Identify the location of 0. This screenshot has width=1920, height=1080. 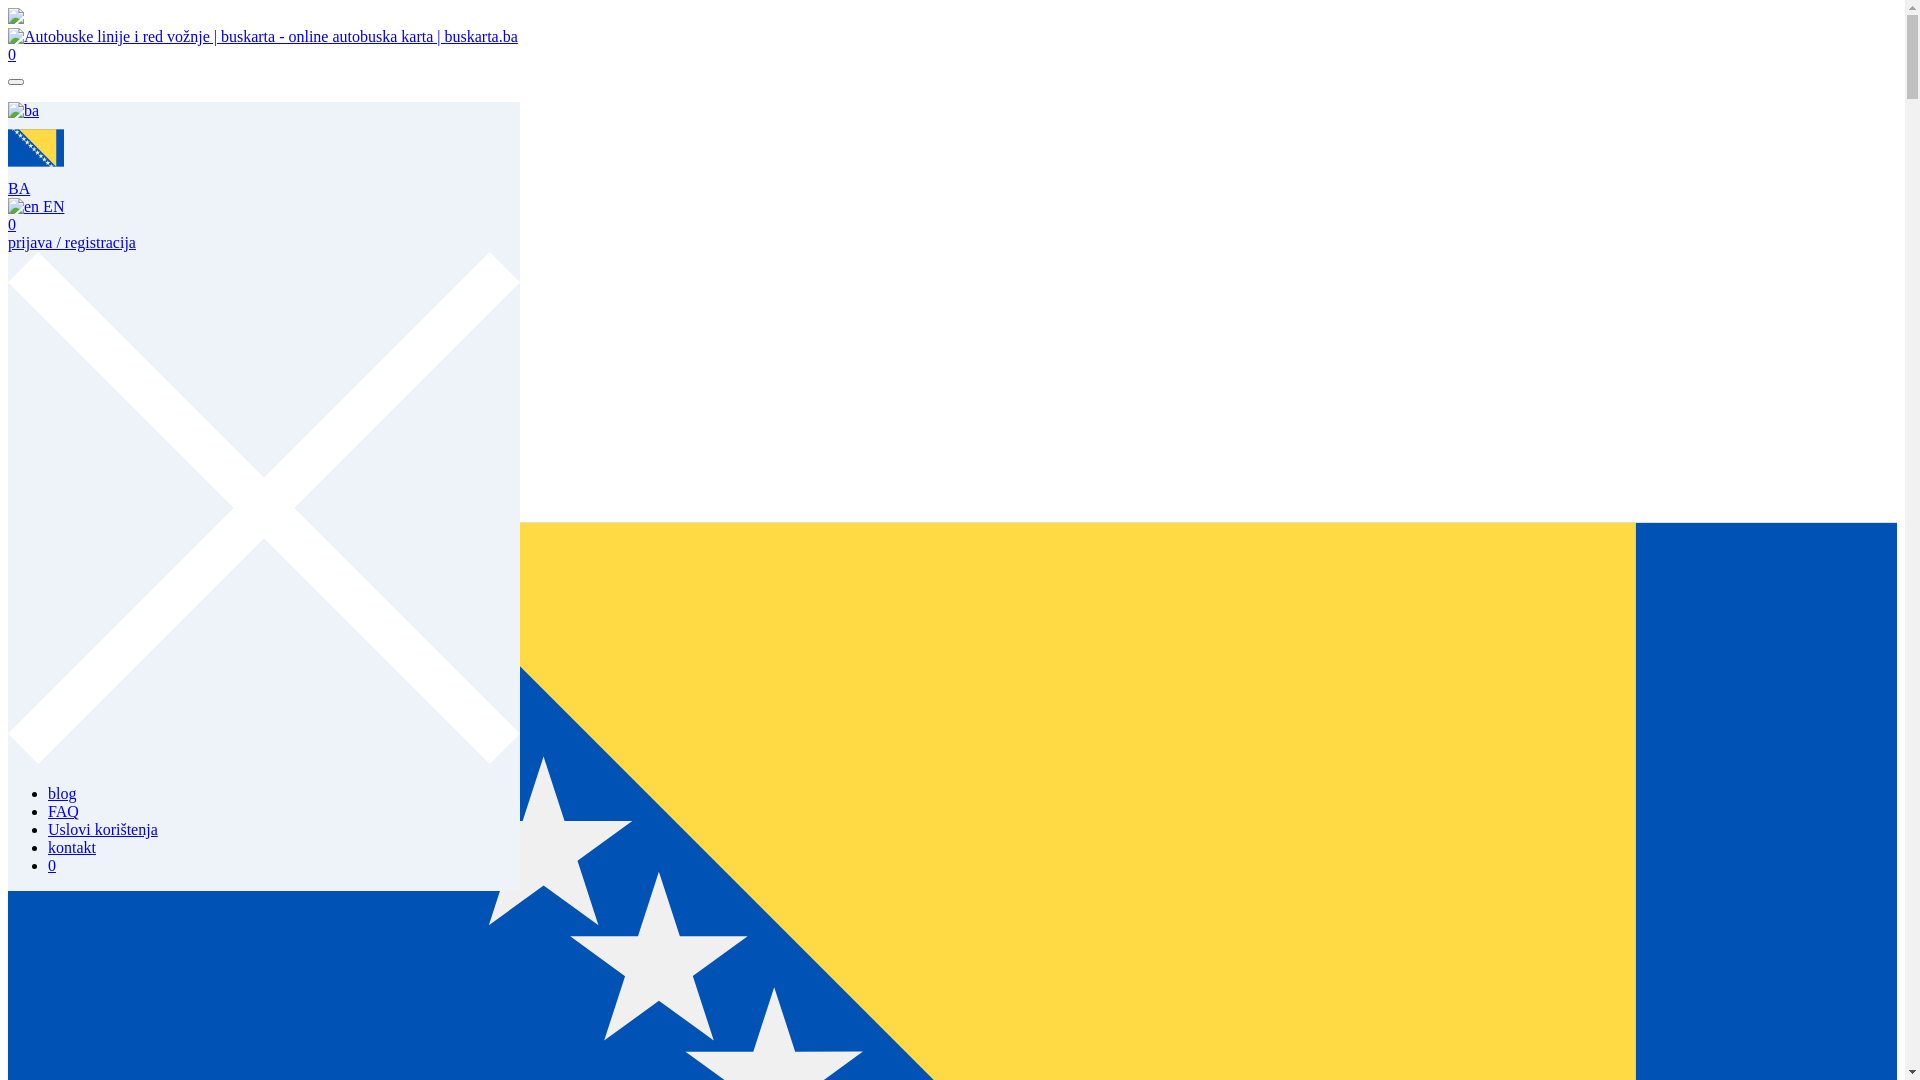
(12, 55).